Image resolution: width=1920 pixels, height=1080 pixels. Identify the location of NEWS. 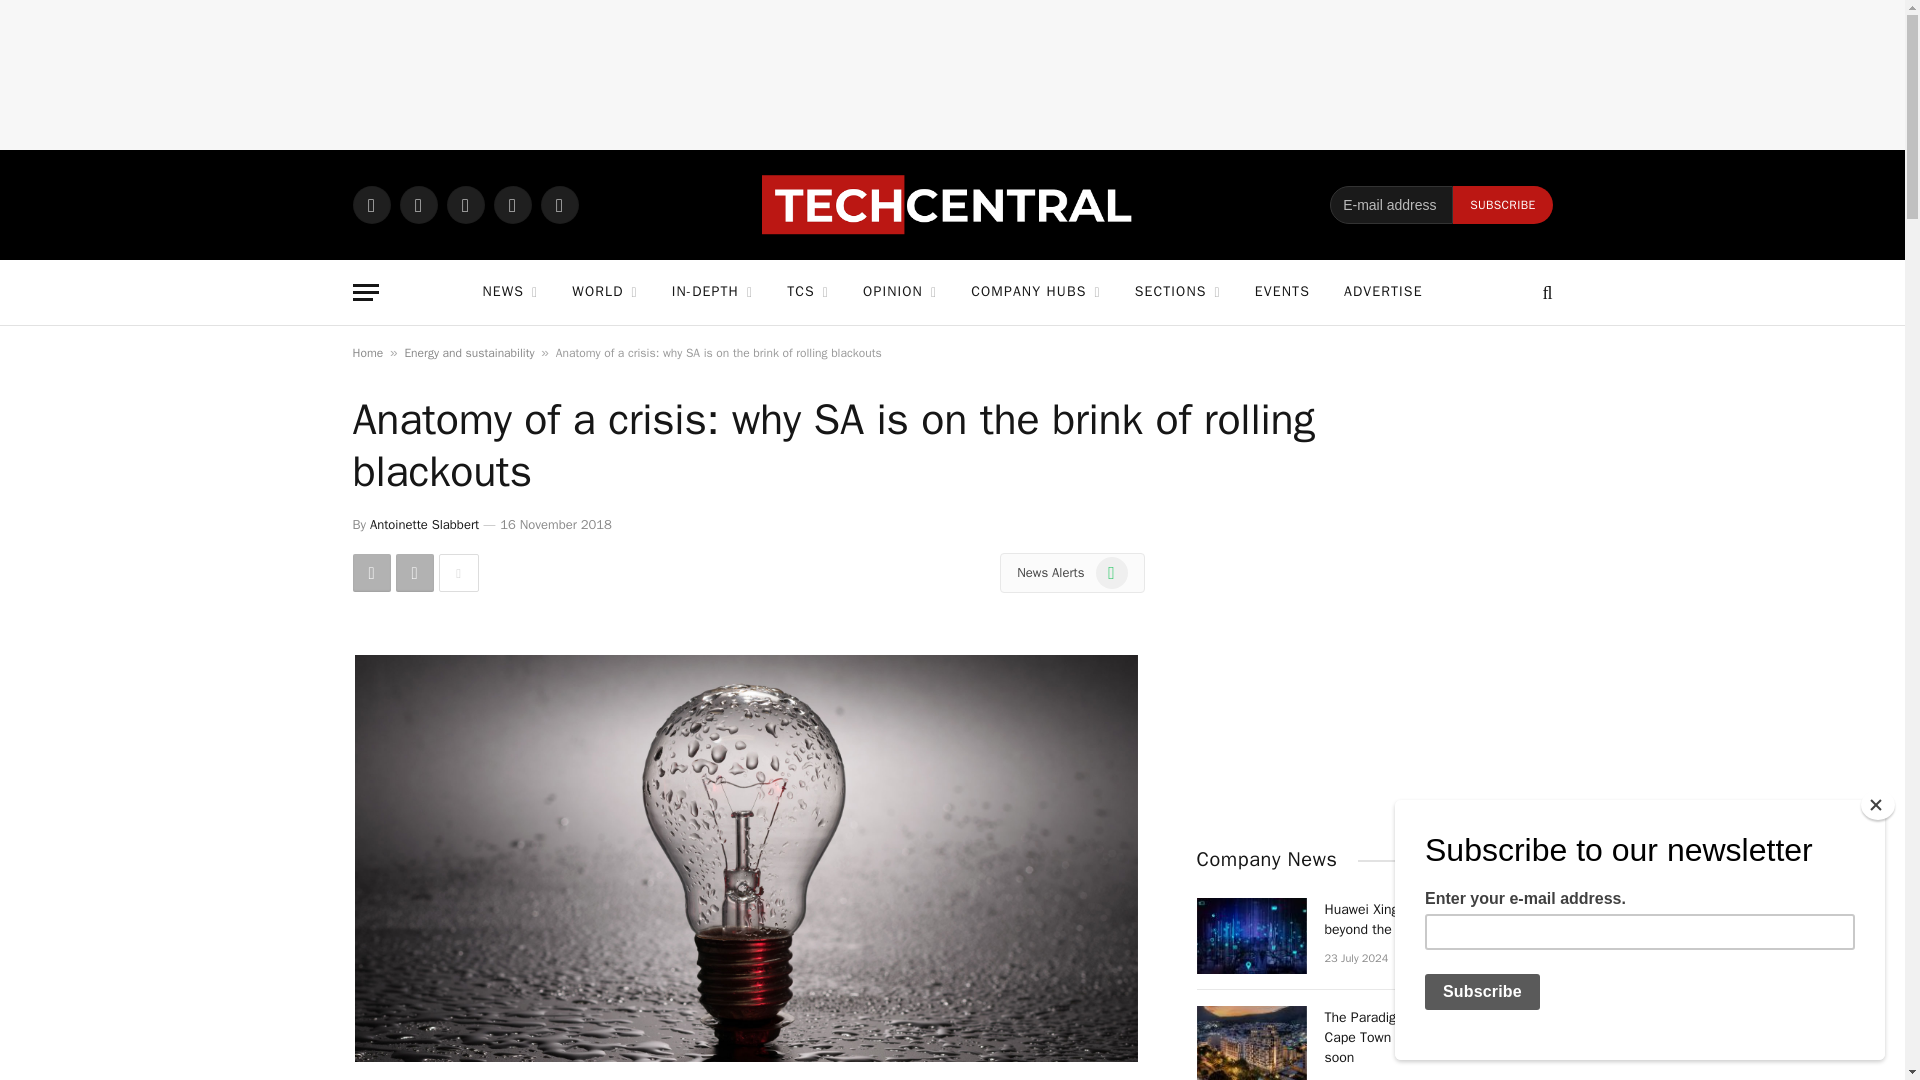
(509, 292).